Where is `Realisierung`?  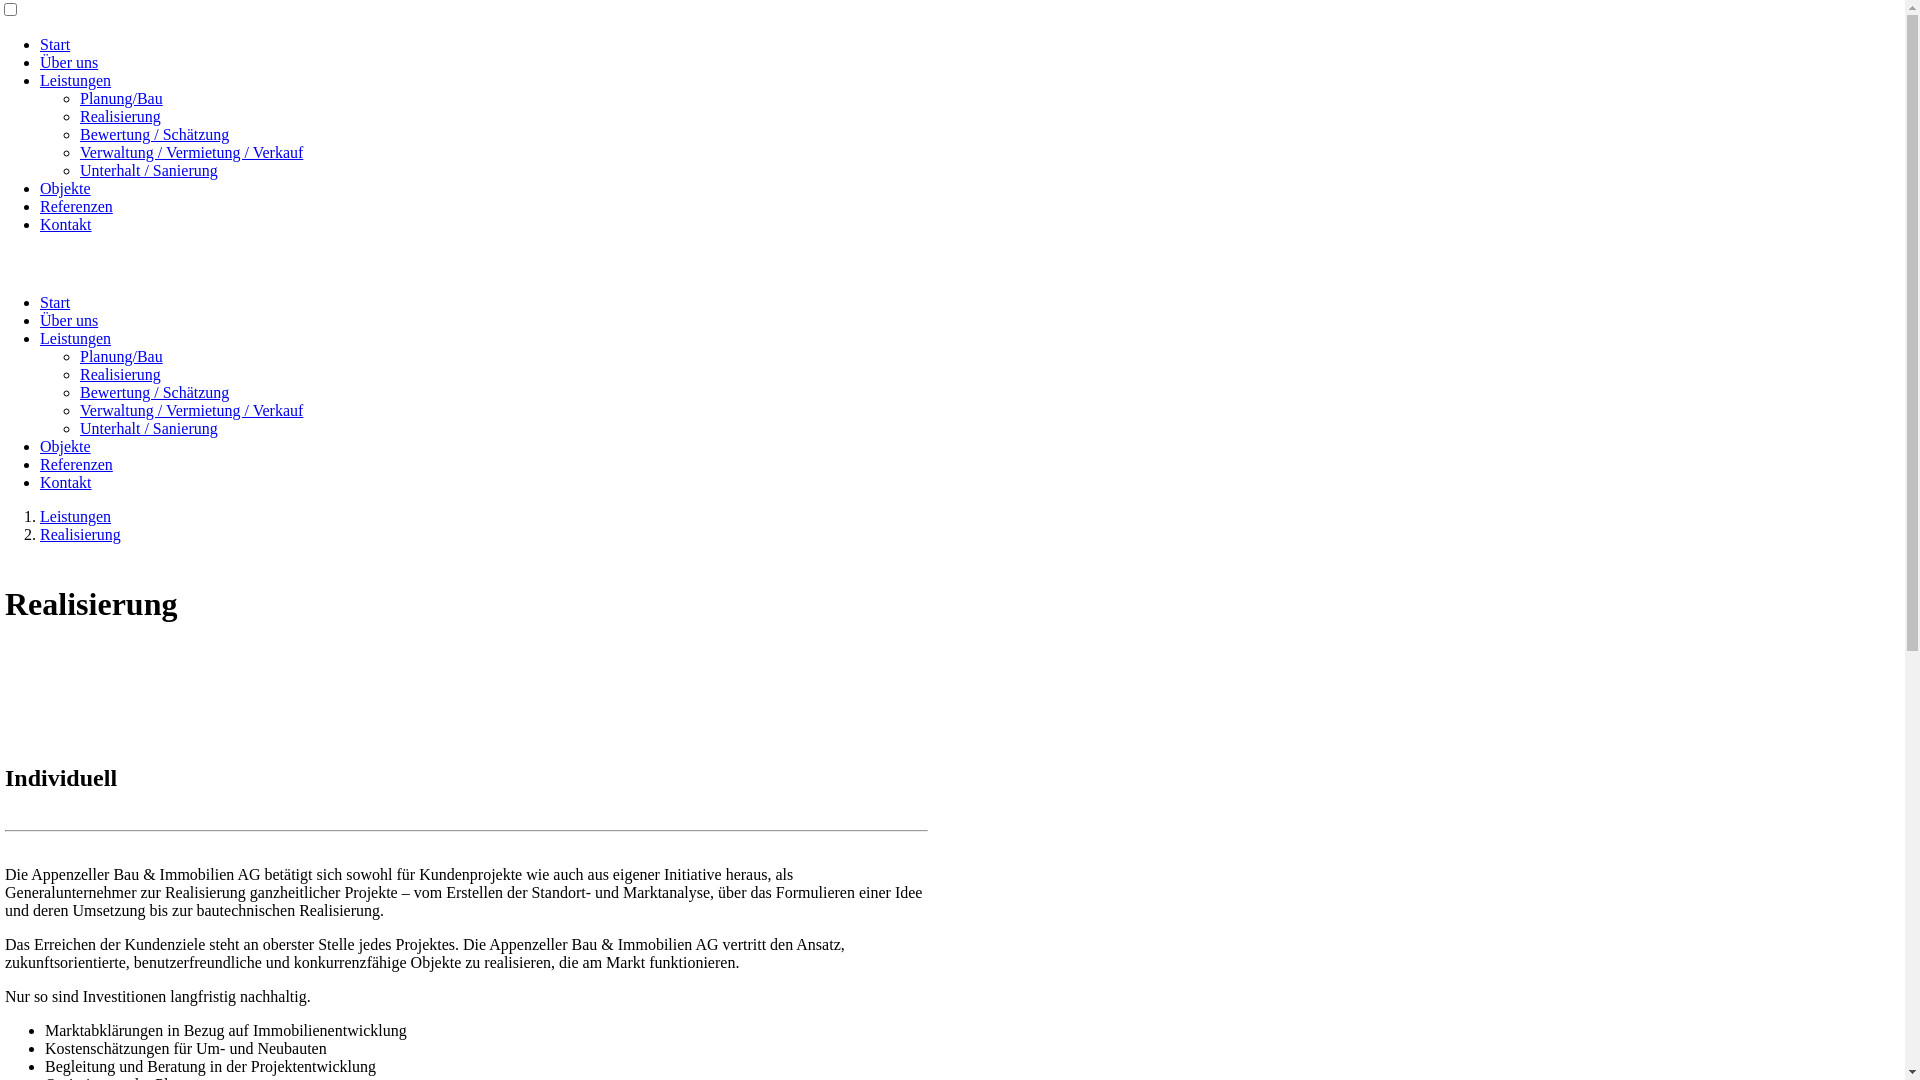
Realisierung is located at coordinates (80, 534).